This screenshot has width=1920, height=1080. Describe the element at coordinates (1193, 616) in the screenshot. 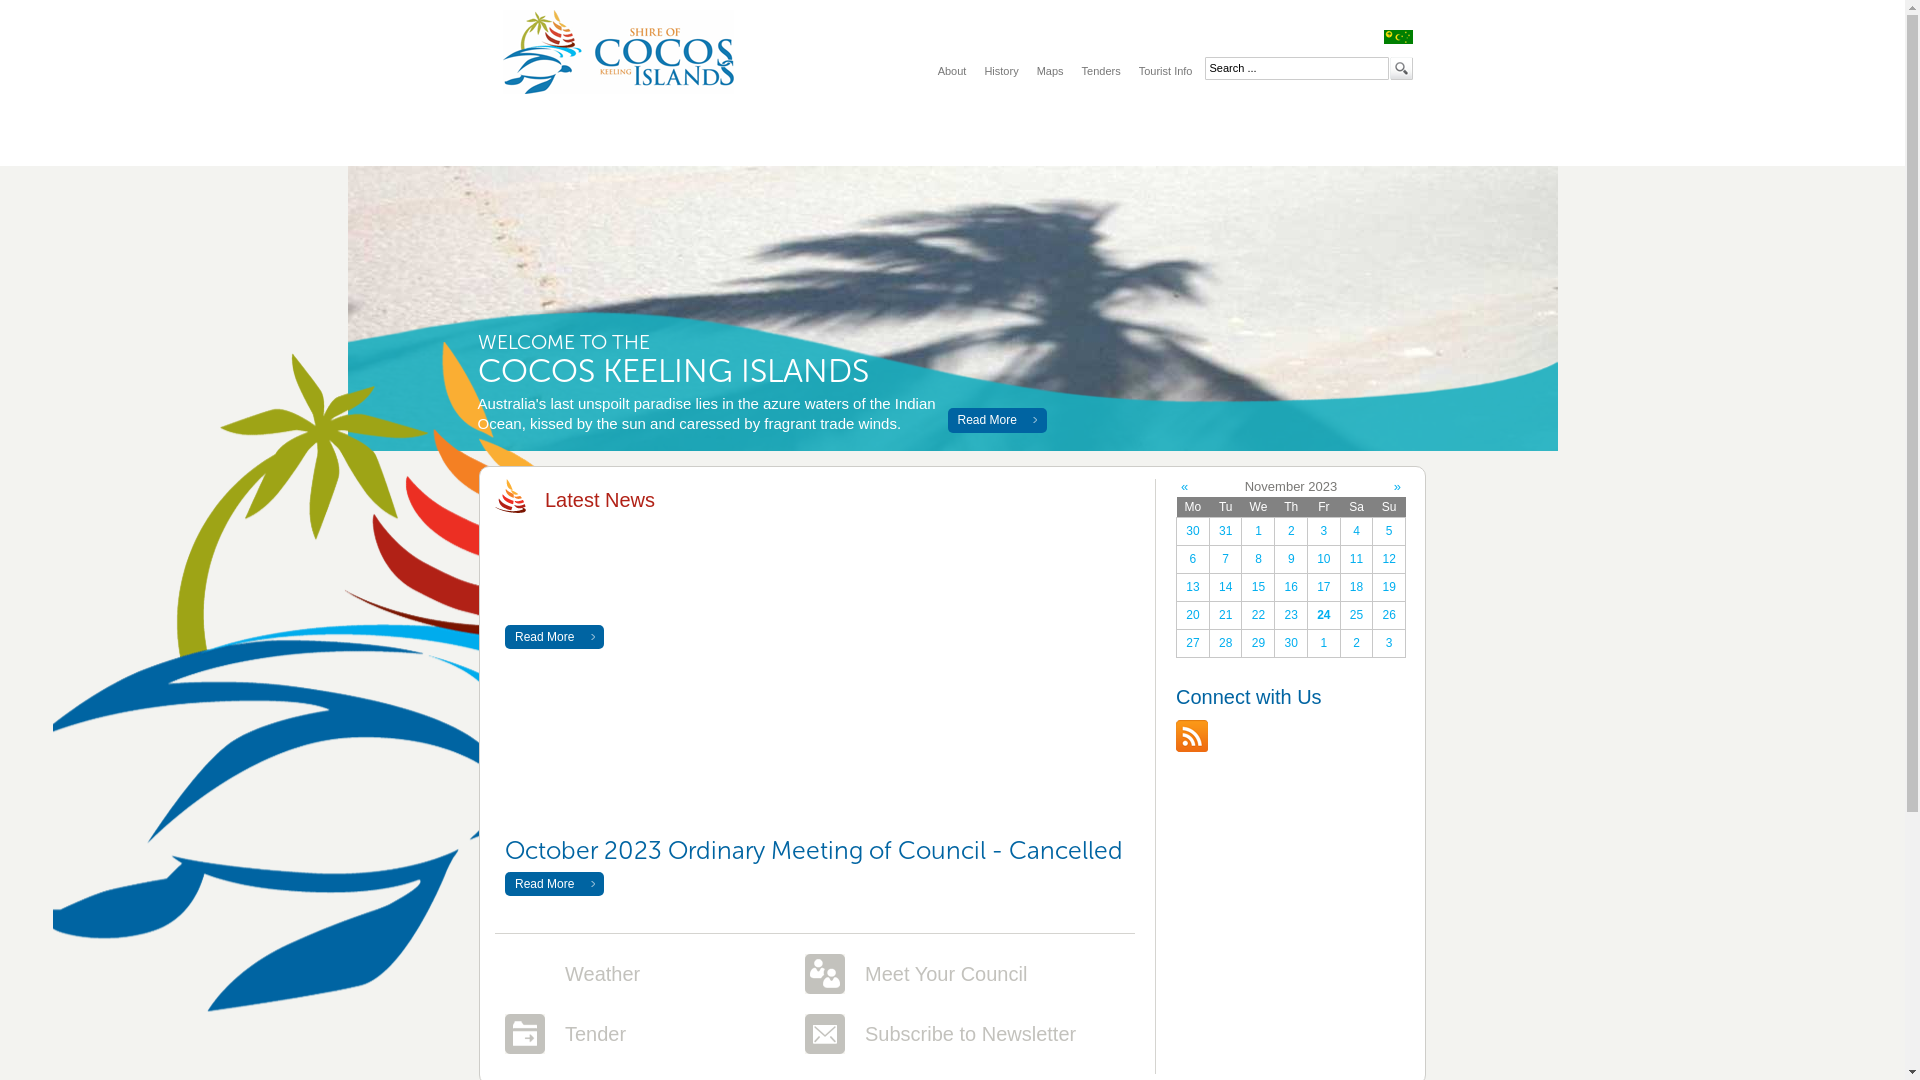

I see `20` at that location.